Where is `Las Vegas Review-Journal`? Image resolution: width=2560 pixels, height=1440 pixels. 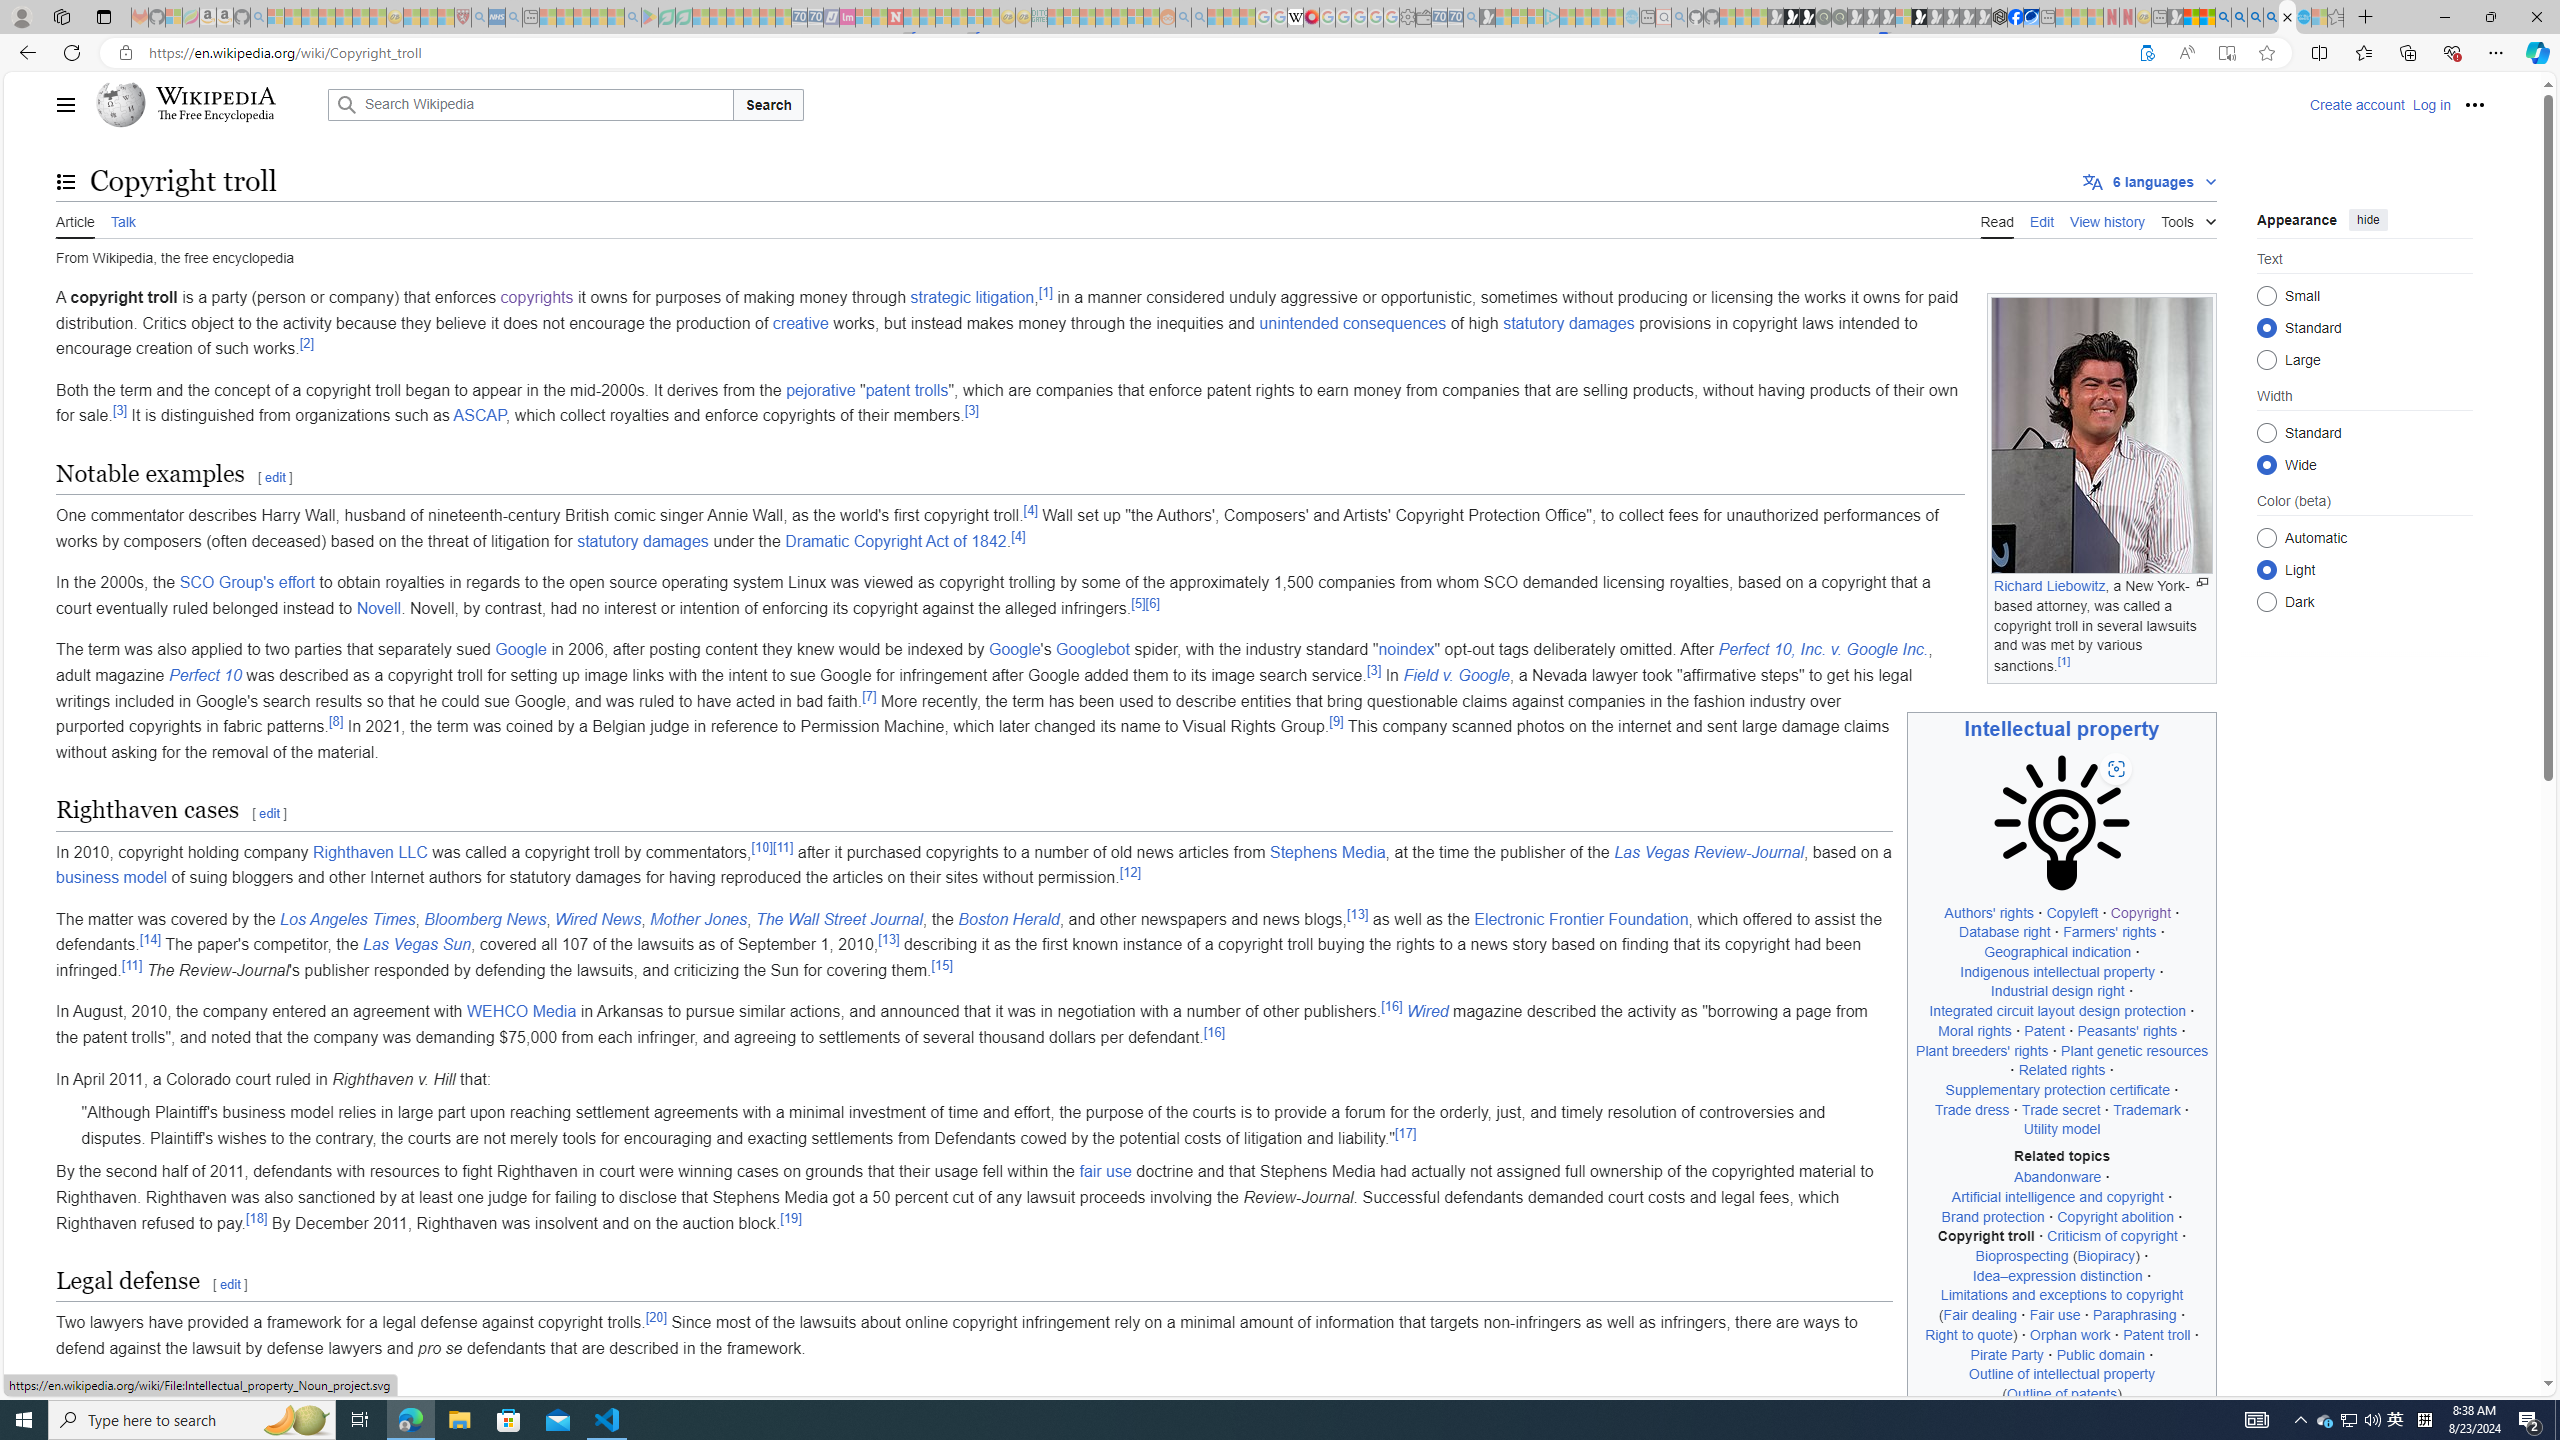 Las Vegas Review-Journal is located at coordinates (1708, 852).